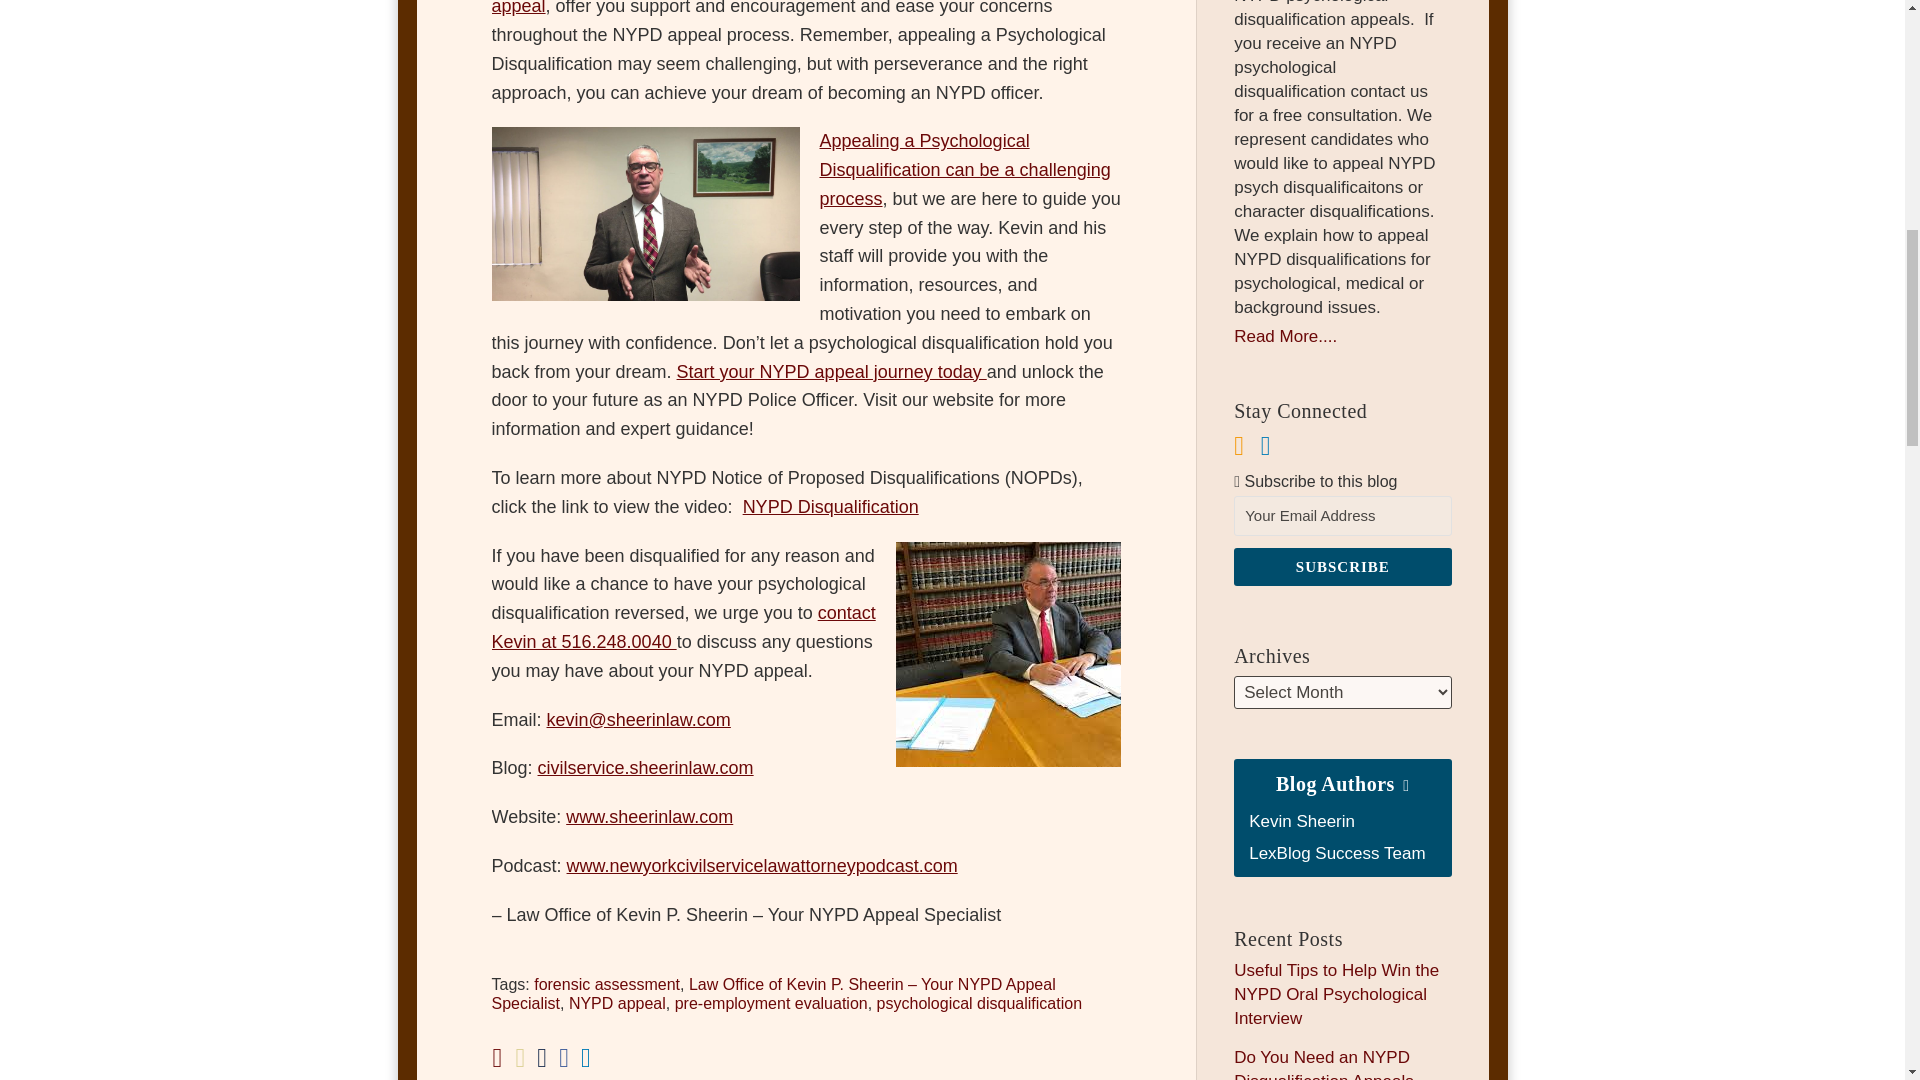 The width and height of the screenshot is (1920, 1080). Describe the element at coordinates (646, 768) in the screenshot. I see `civilservice.sheerinlaw.com` at that location.